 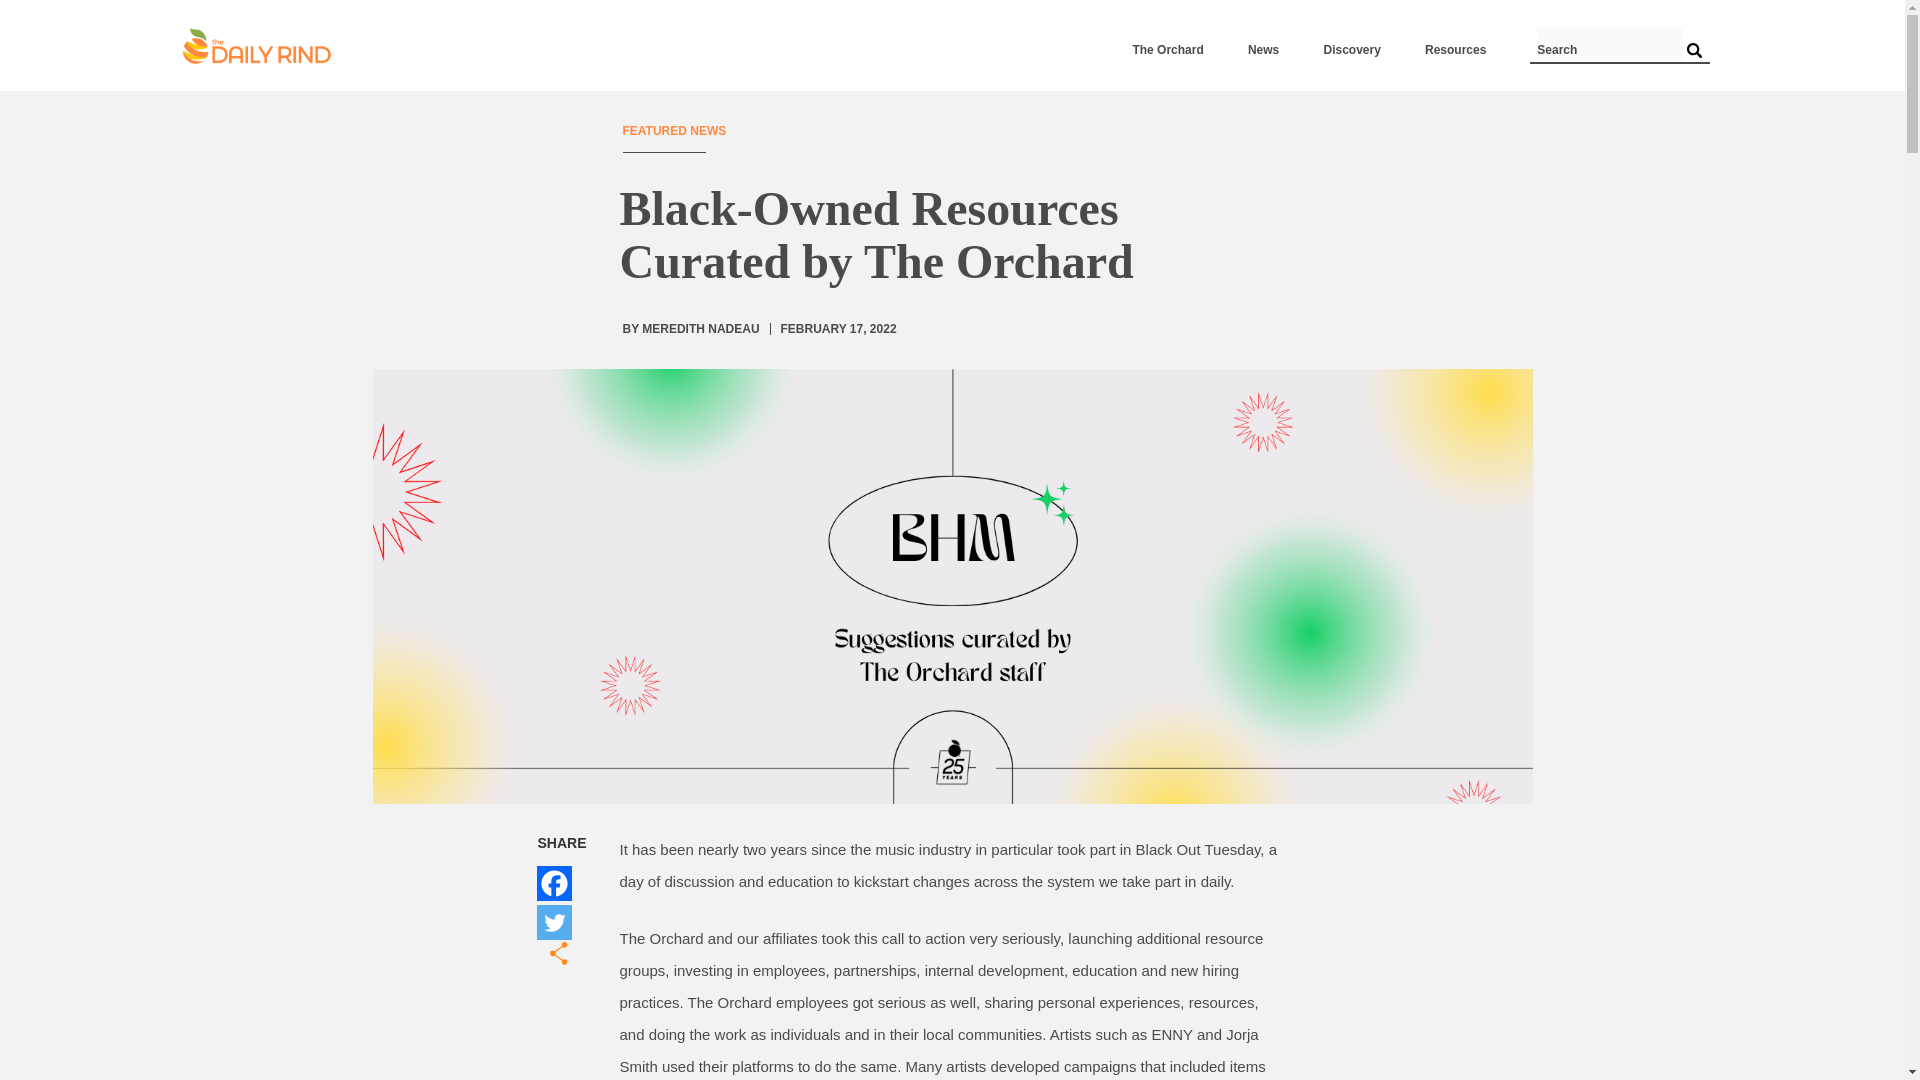 I want to click on FEATURED NEWS, so click(x=674, y=131).